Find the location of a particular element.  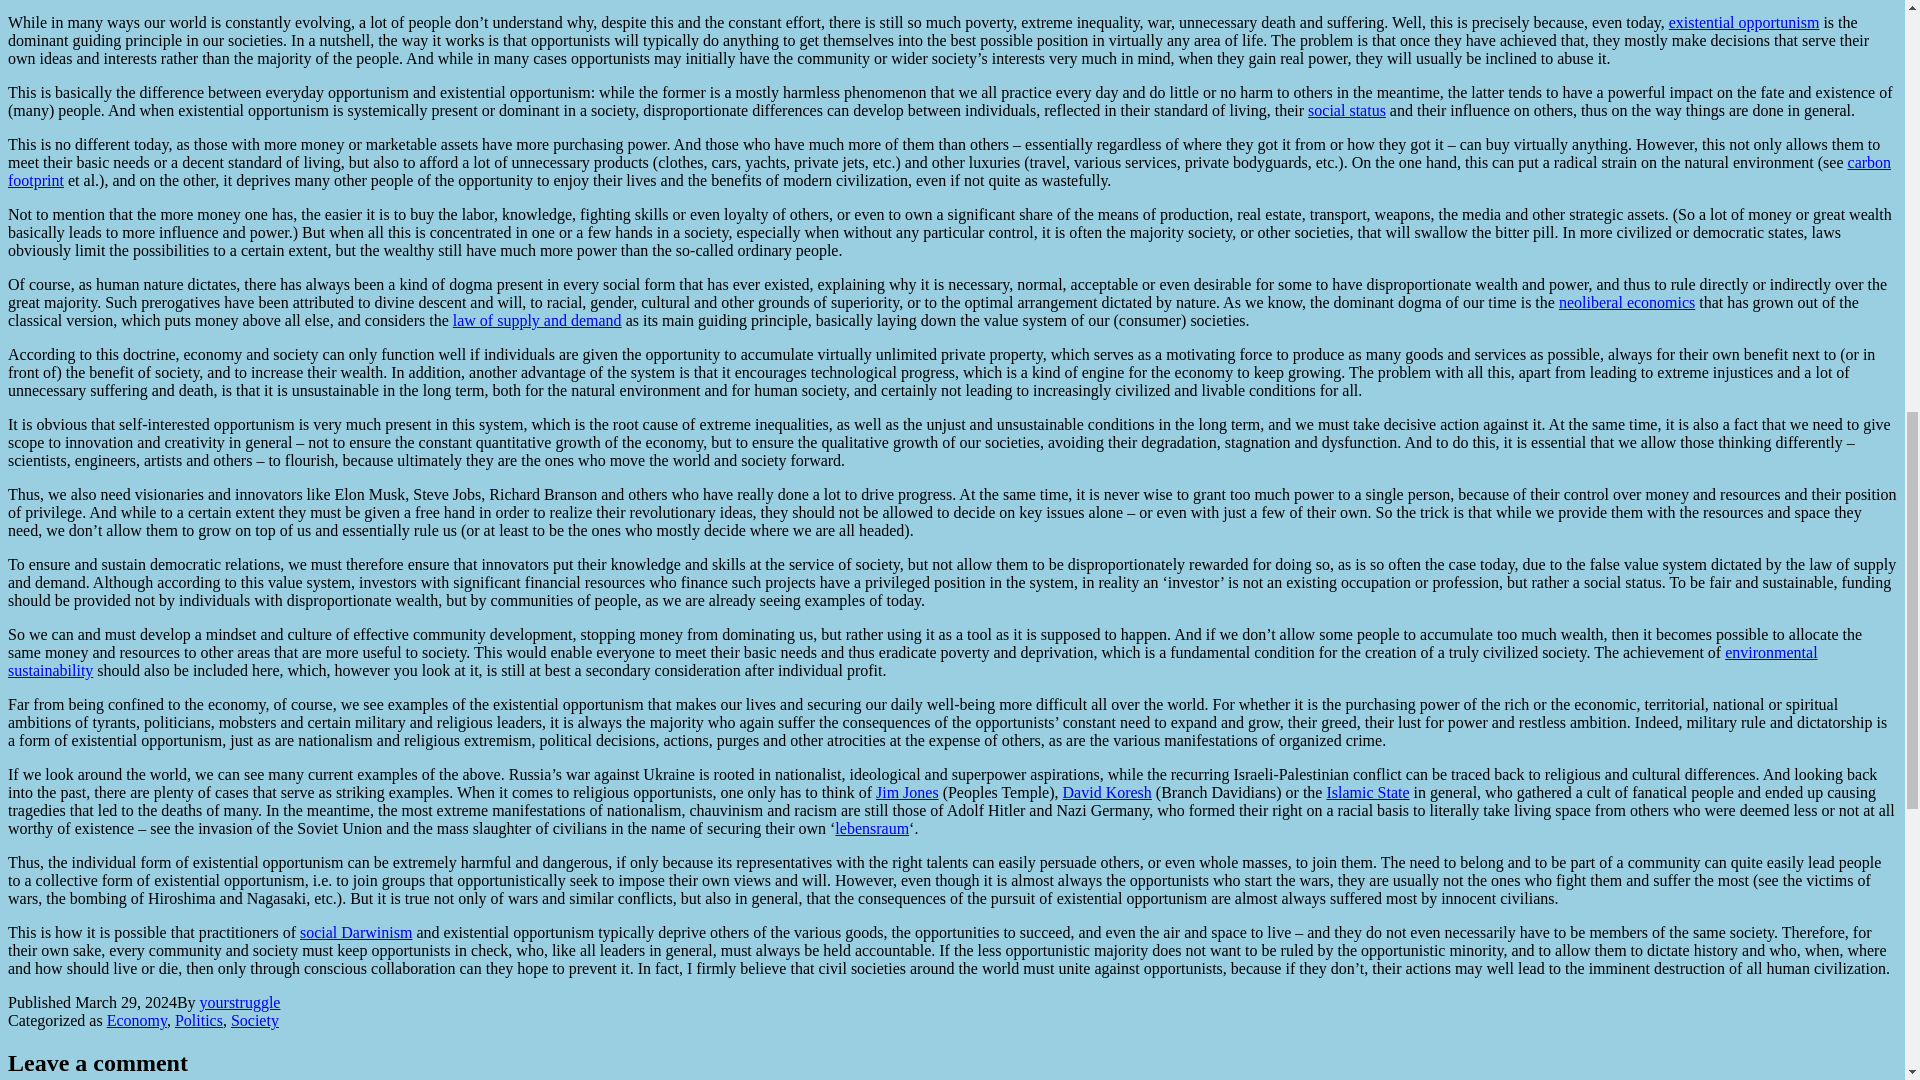

Islamic State is located at coordinates (1368, 792).